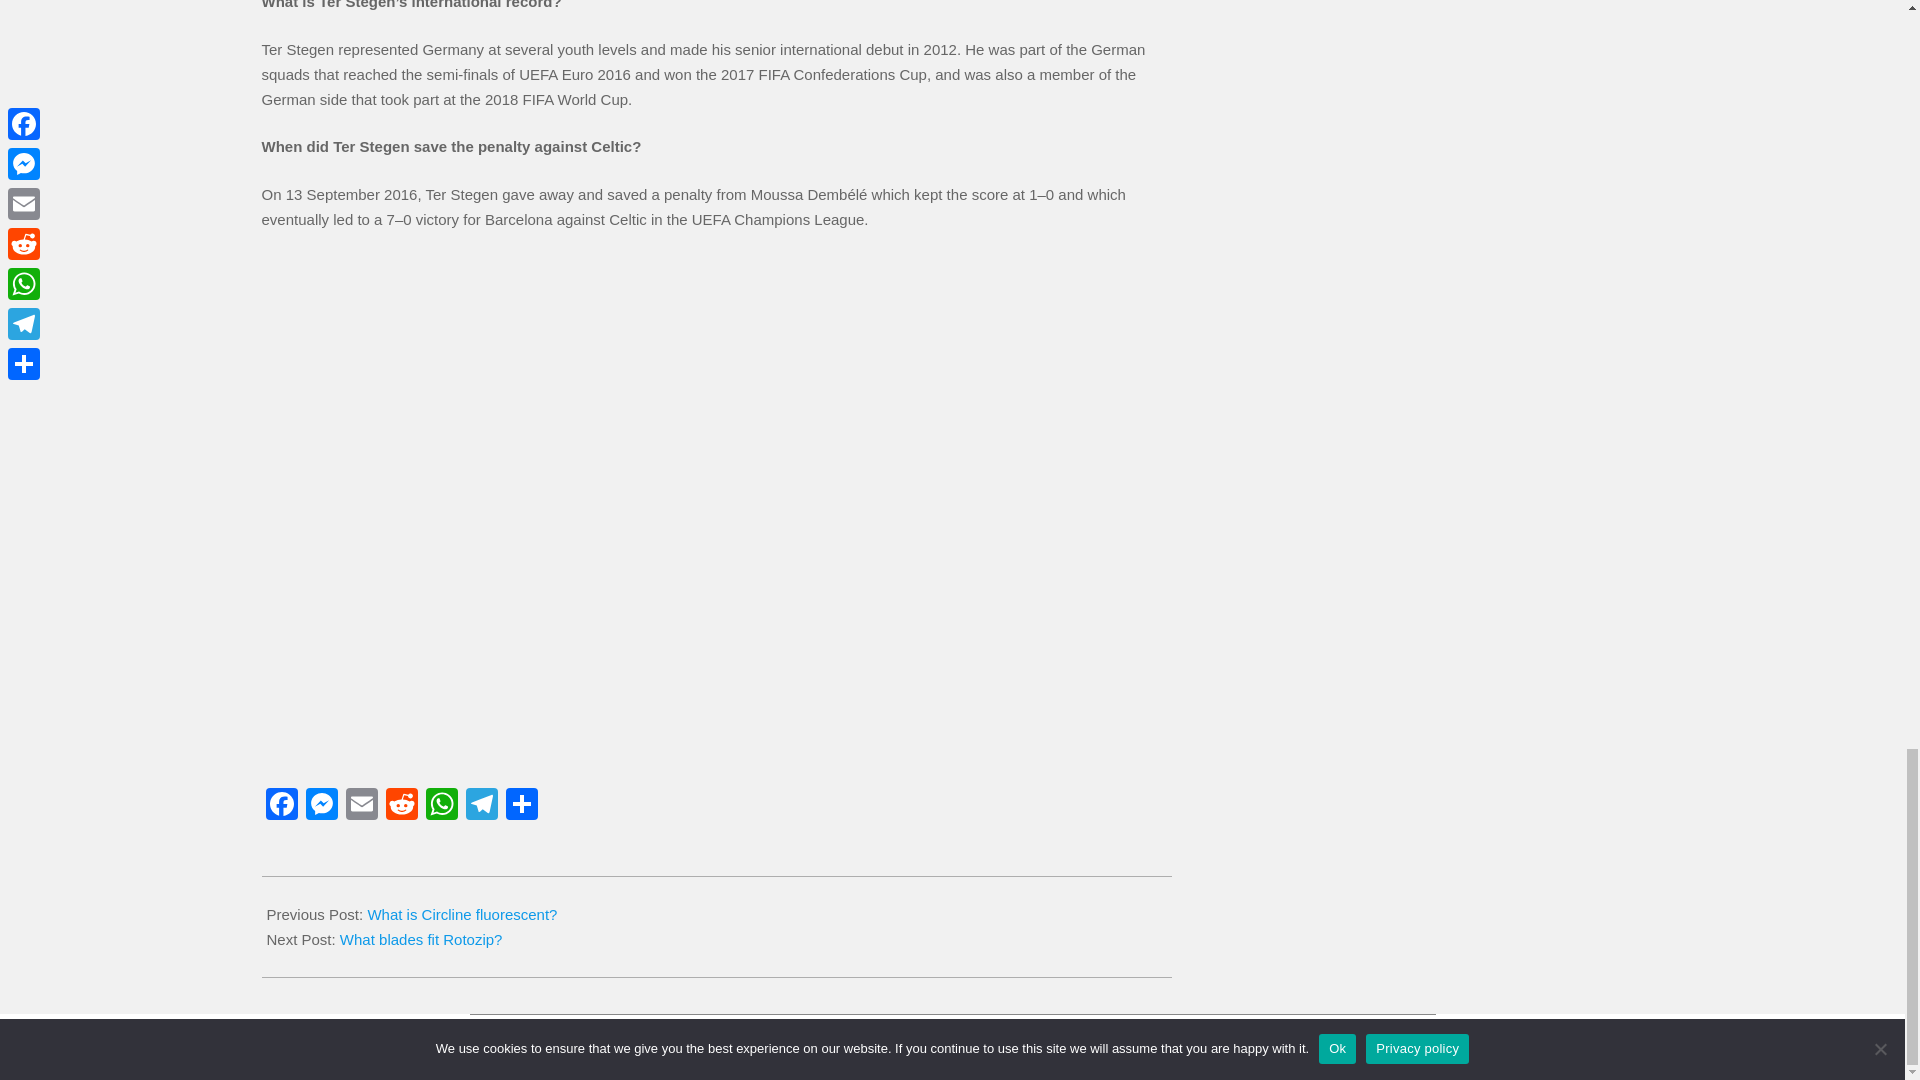 The height and width of the screenshot is (1080, 1920). Describe the element at coordinates (321, 806) in the screenshot. I see `Messenger` at that location.